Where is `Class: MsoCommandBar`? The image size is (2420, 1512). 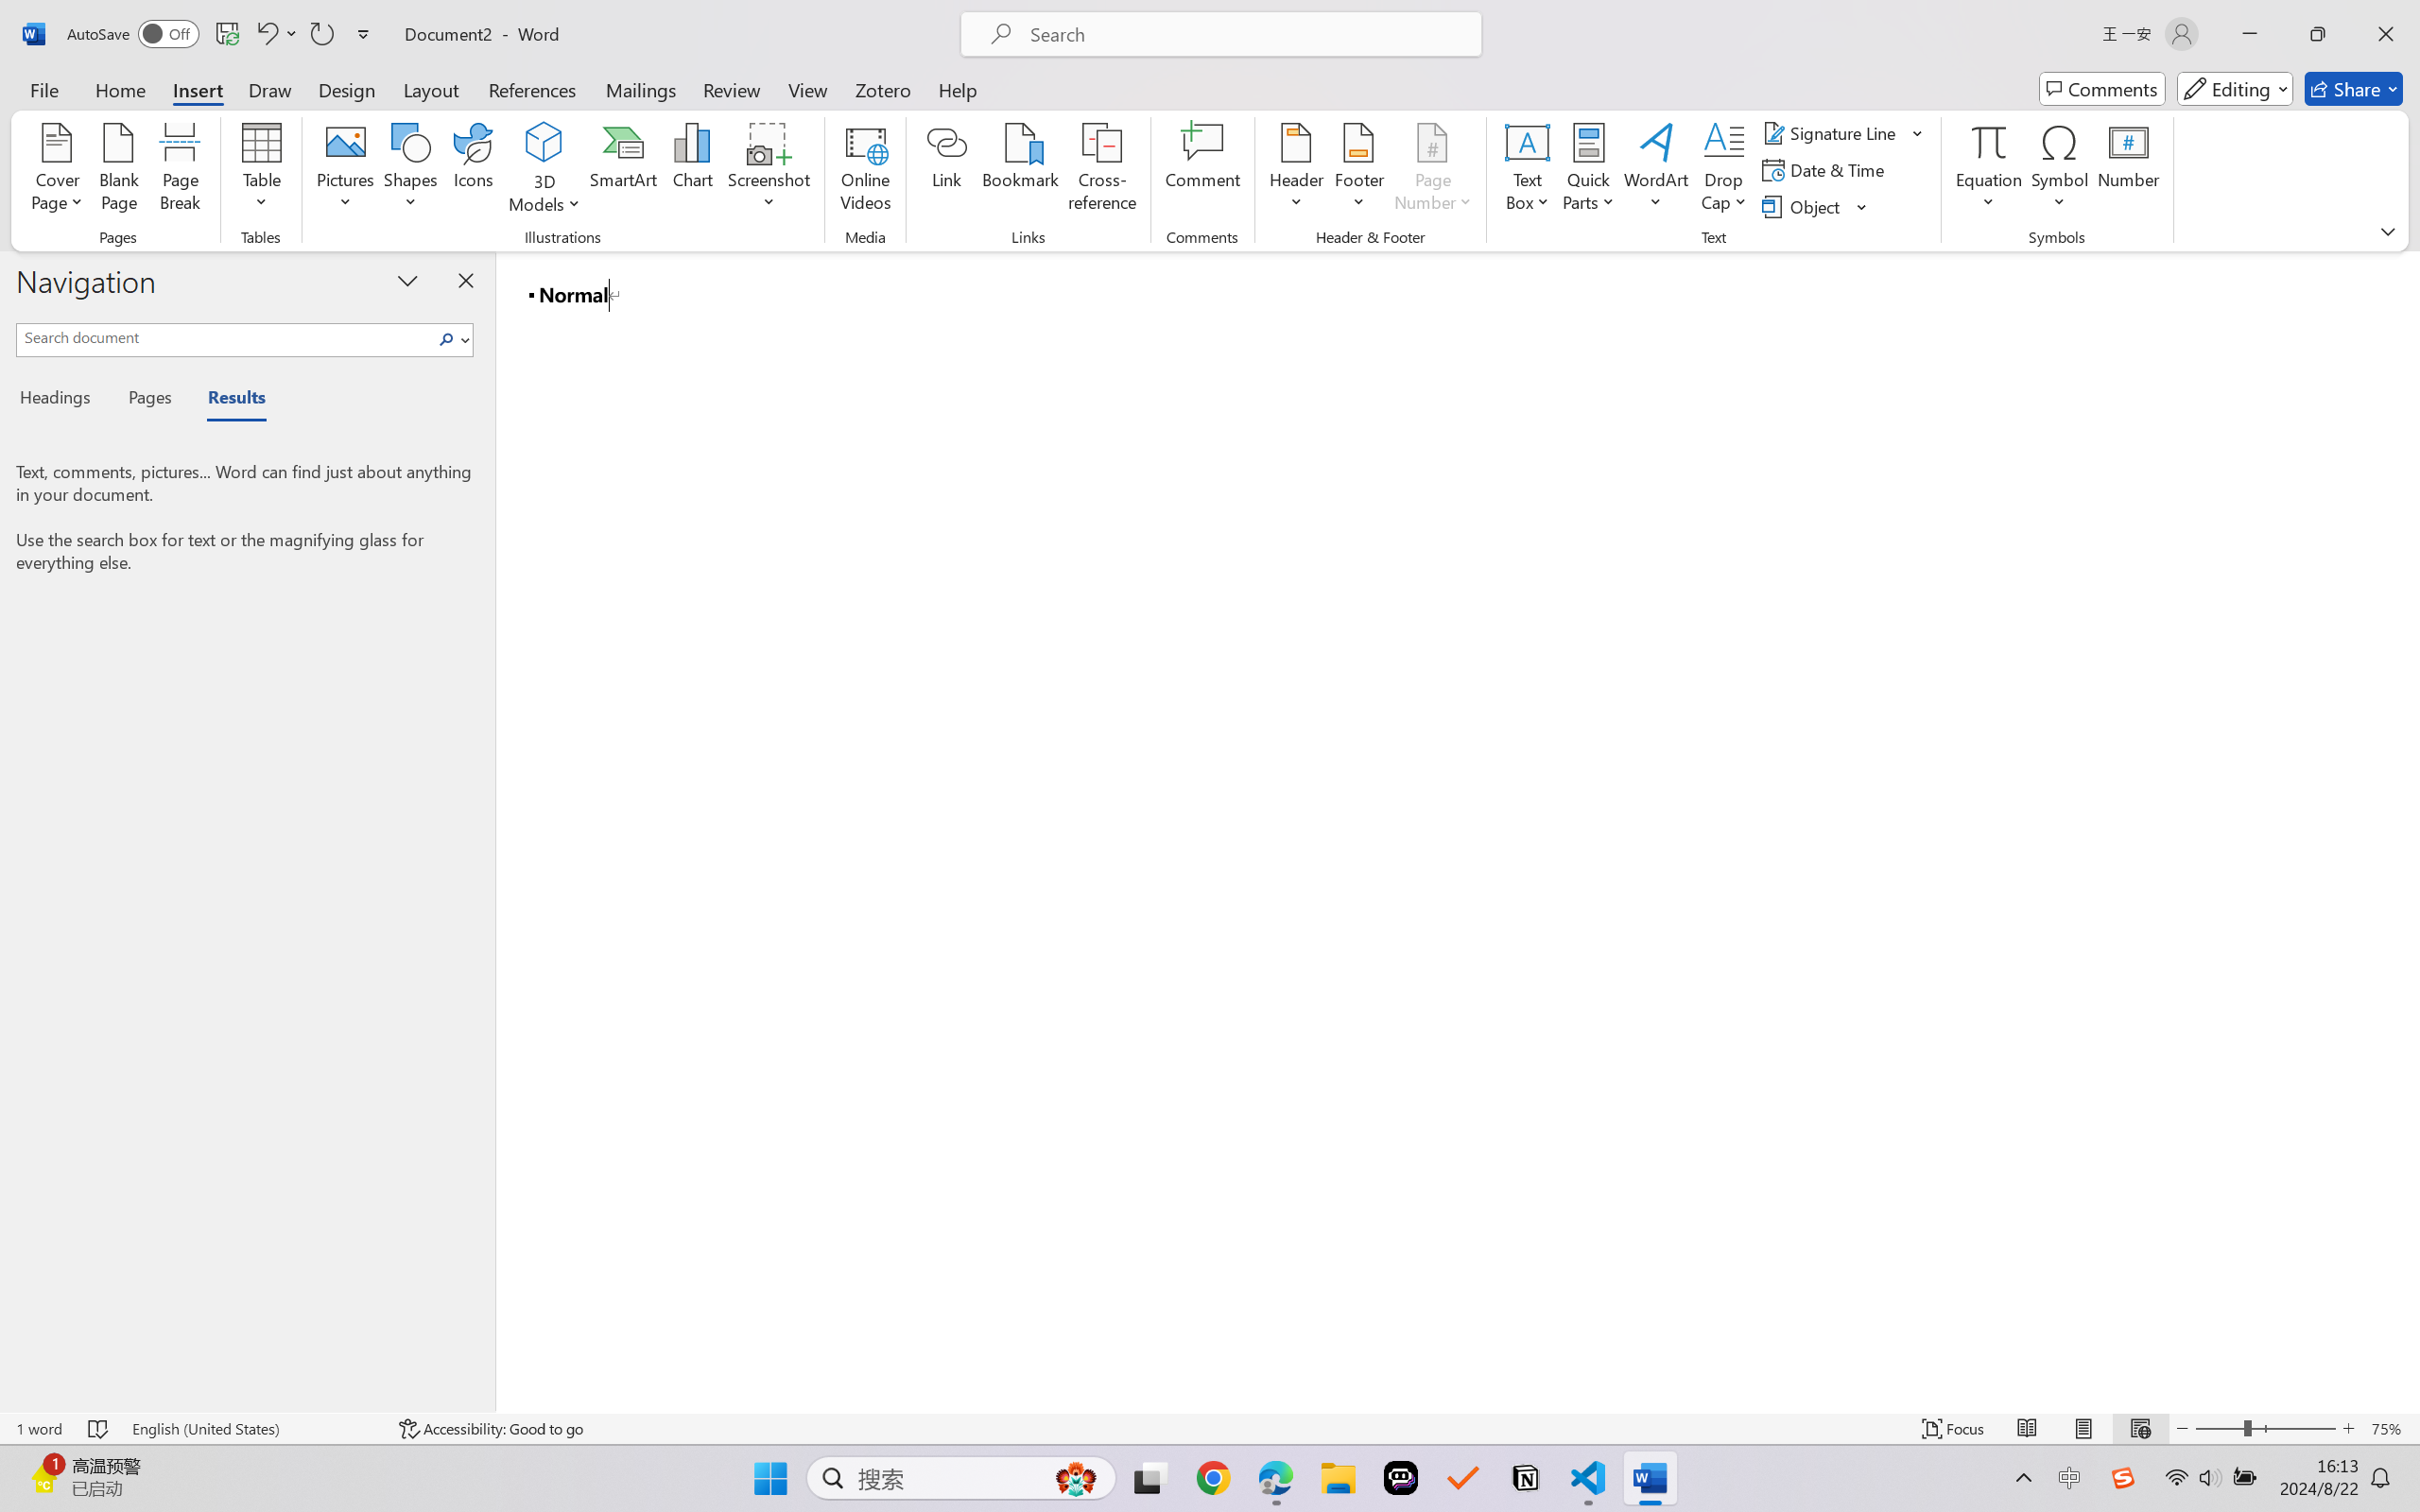
Class: MsoCommandBar is located at coordinates (1210, 1428).